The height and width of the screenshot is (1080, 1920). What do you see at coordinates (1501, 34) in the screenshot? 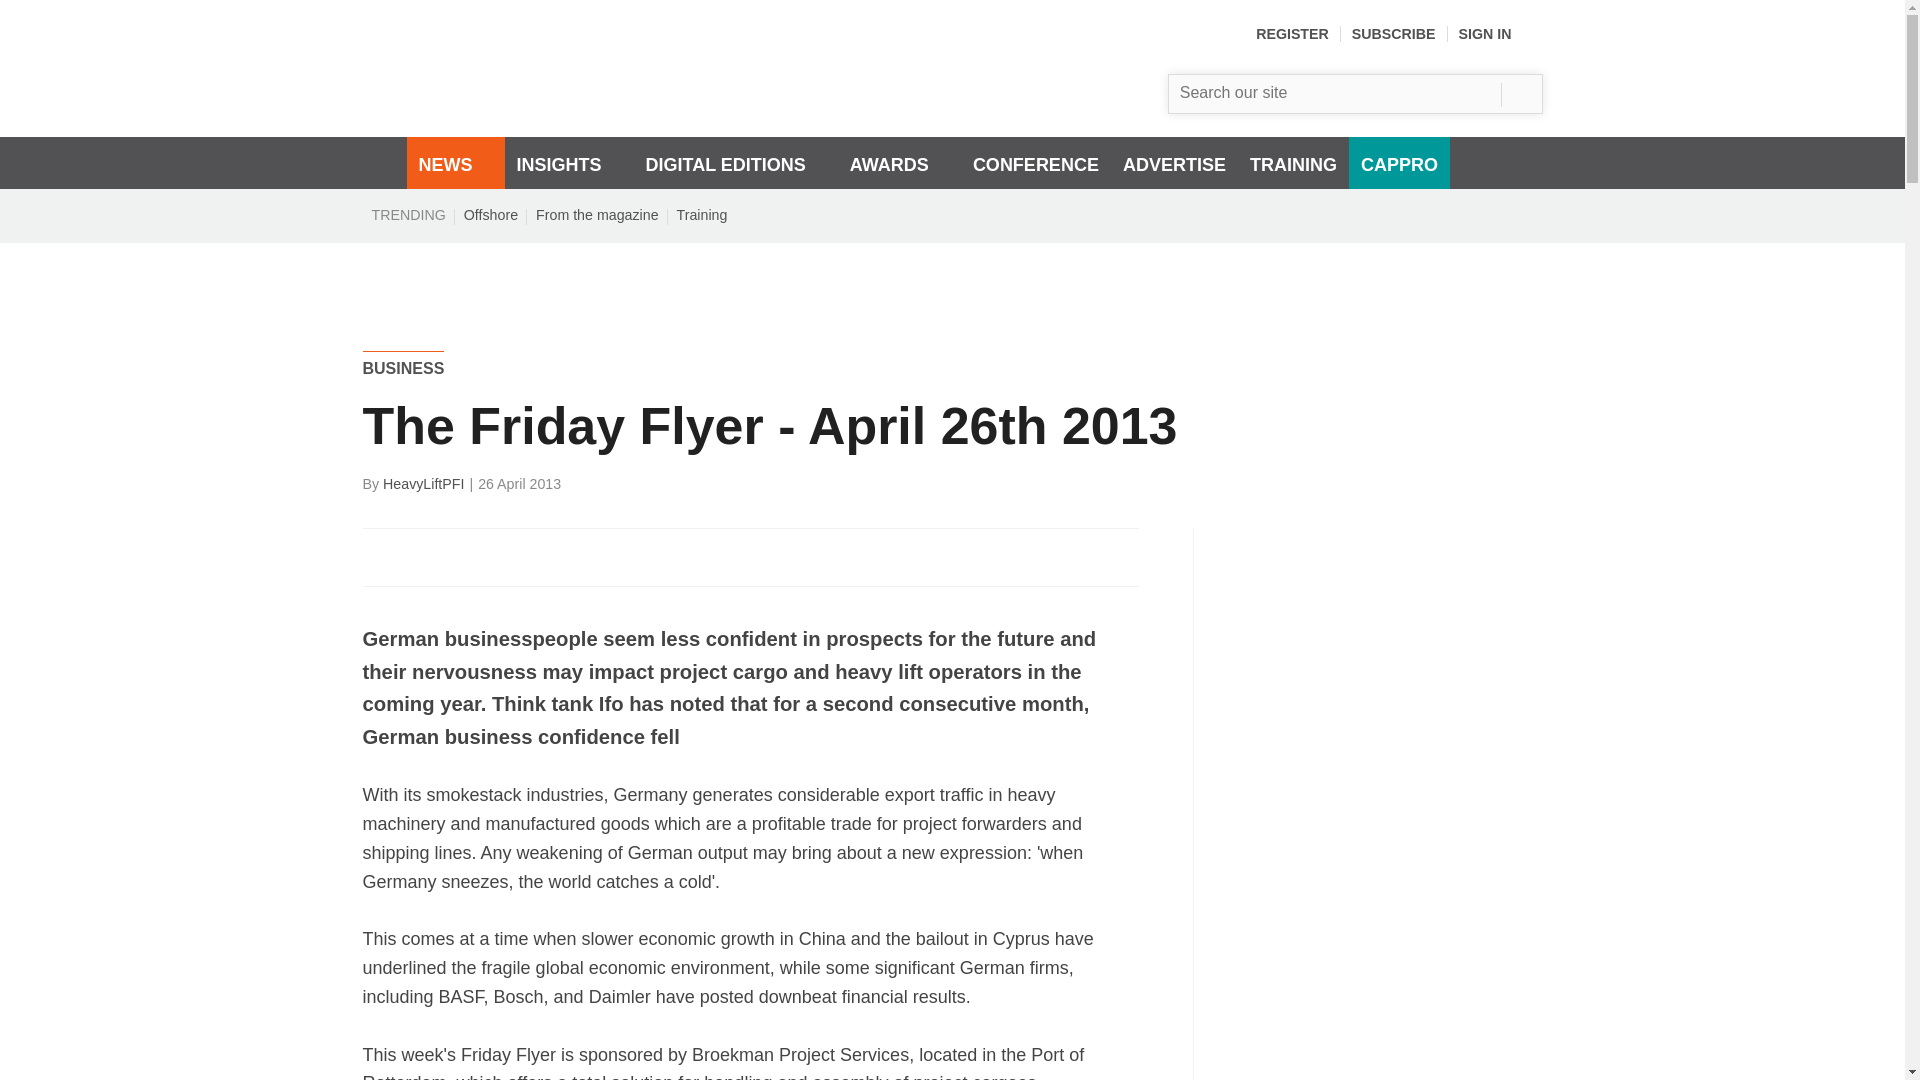
I see `SIGN IN` at bounding box center [1501, 34].